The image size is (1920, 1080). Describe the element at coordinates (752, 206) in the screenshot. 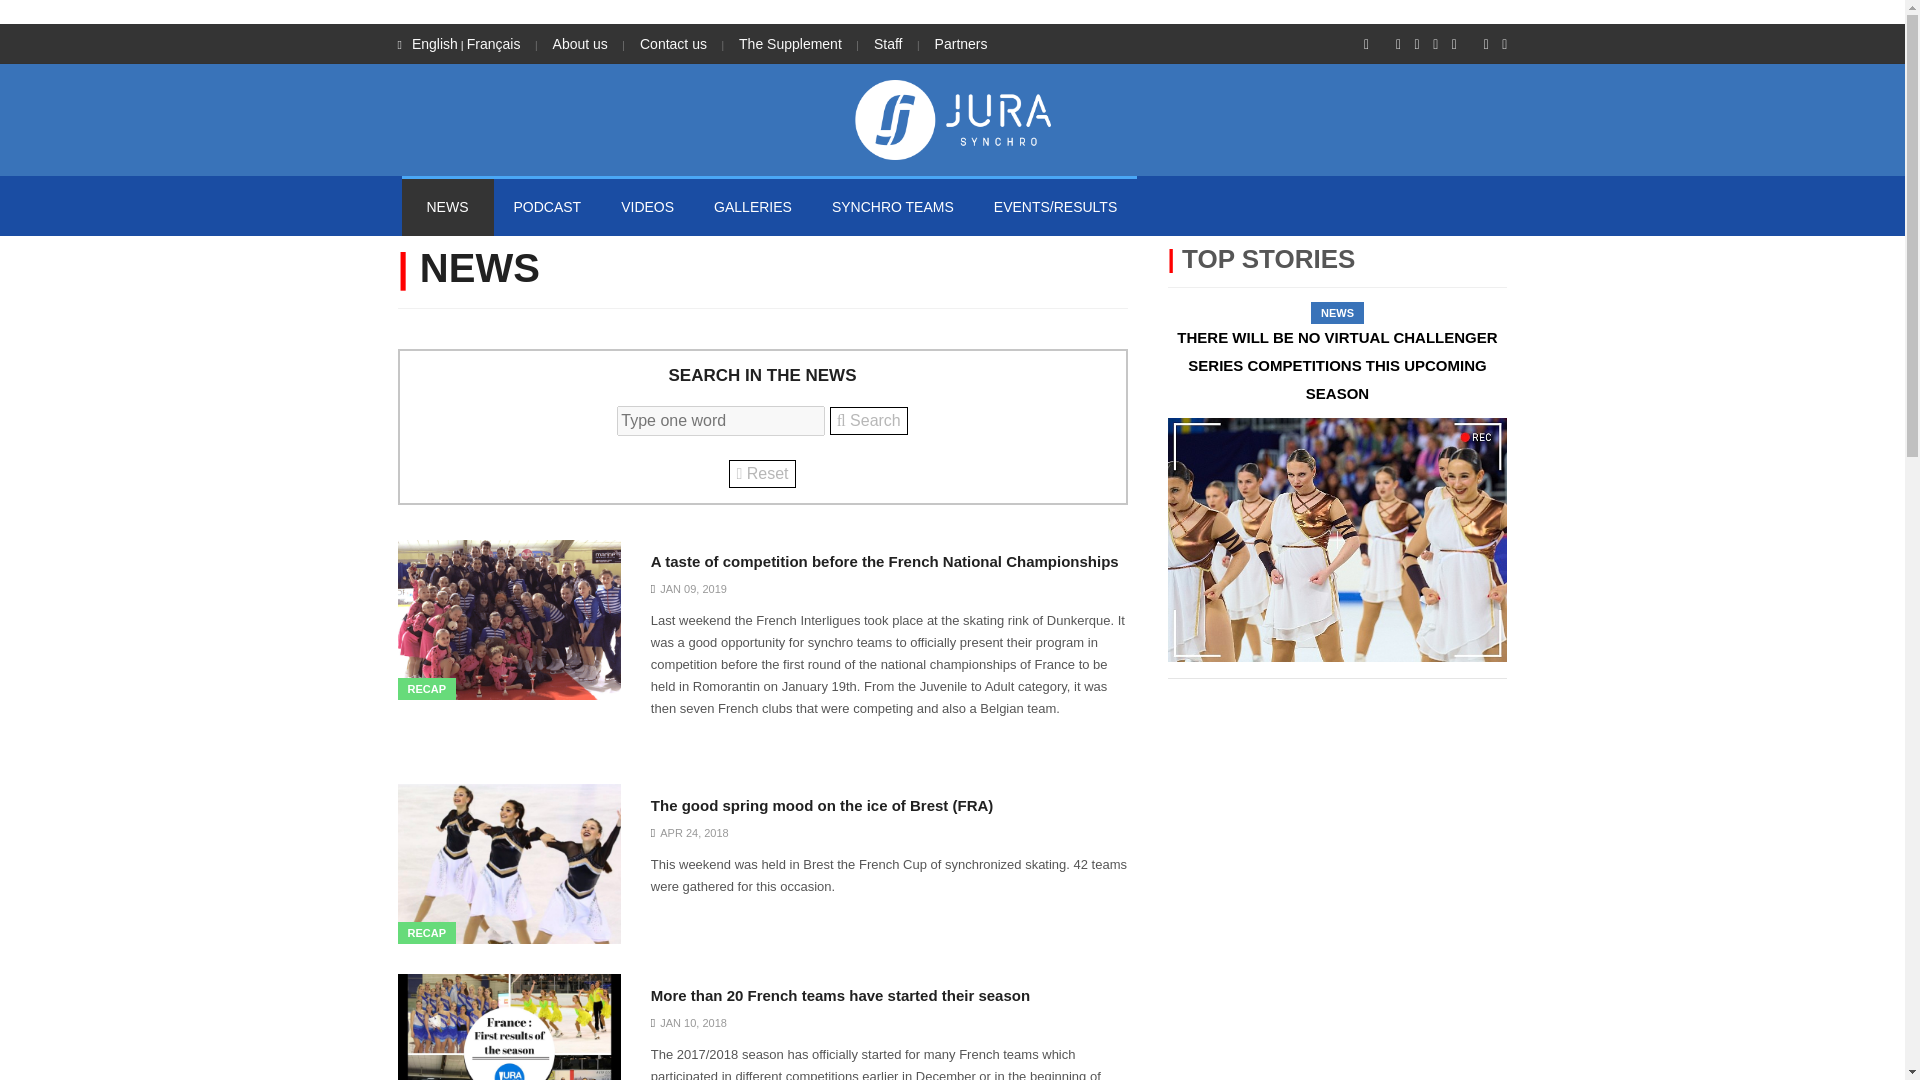

I see `GALLERIES` at that location.